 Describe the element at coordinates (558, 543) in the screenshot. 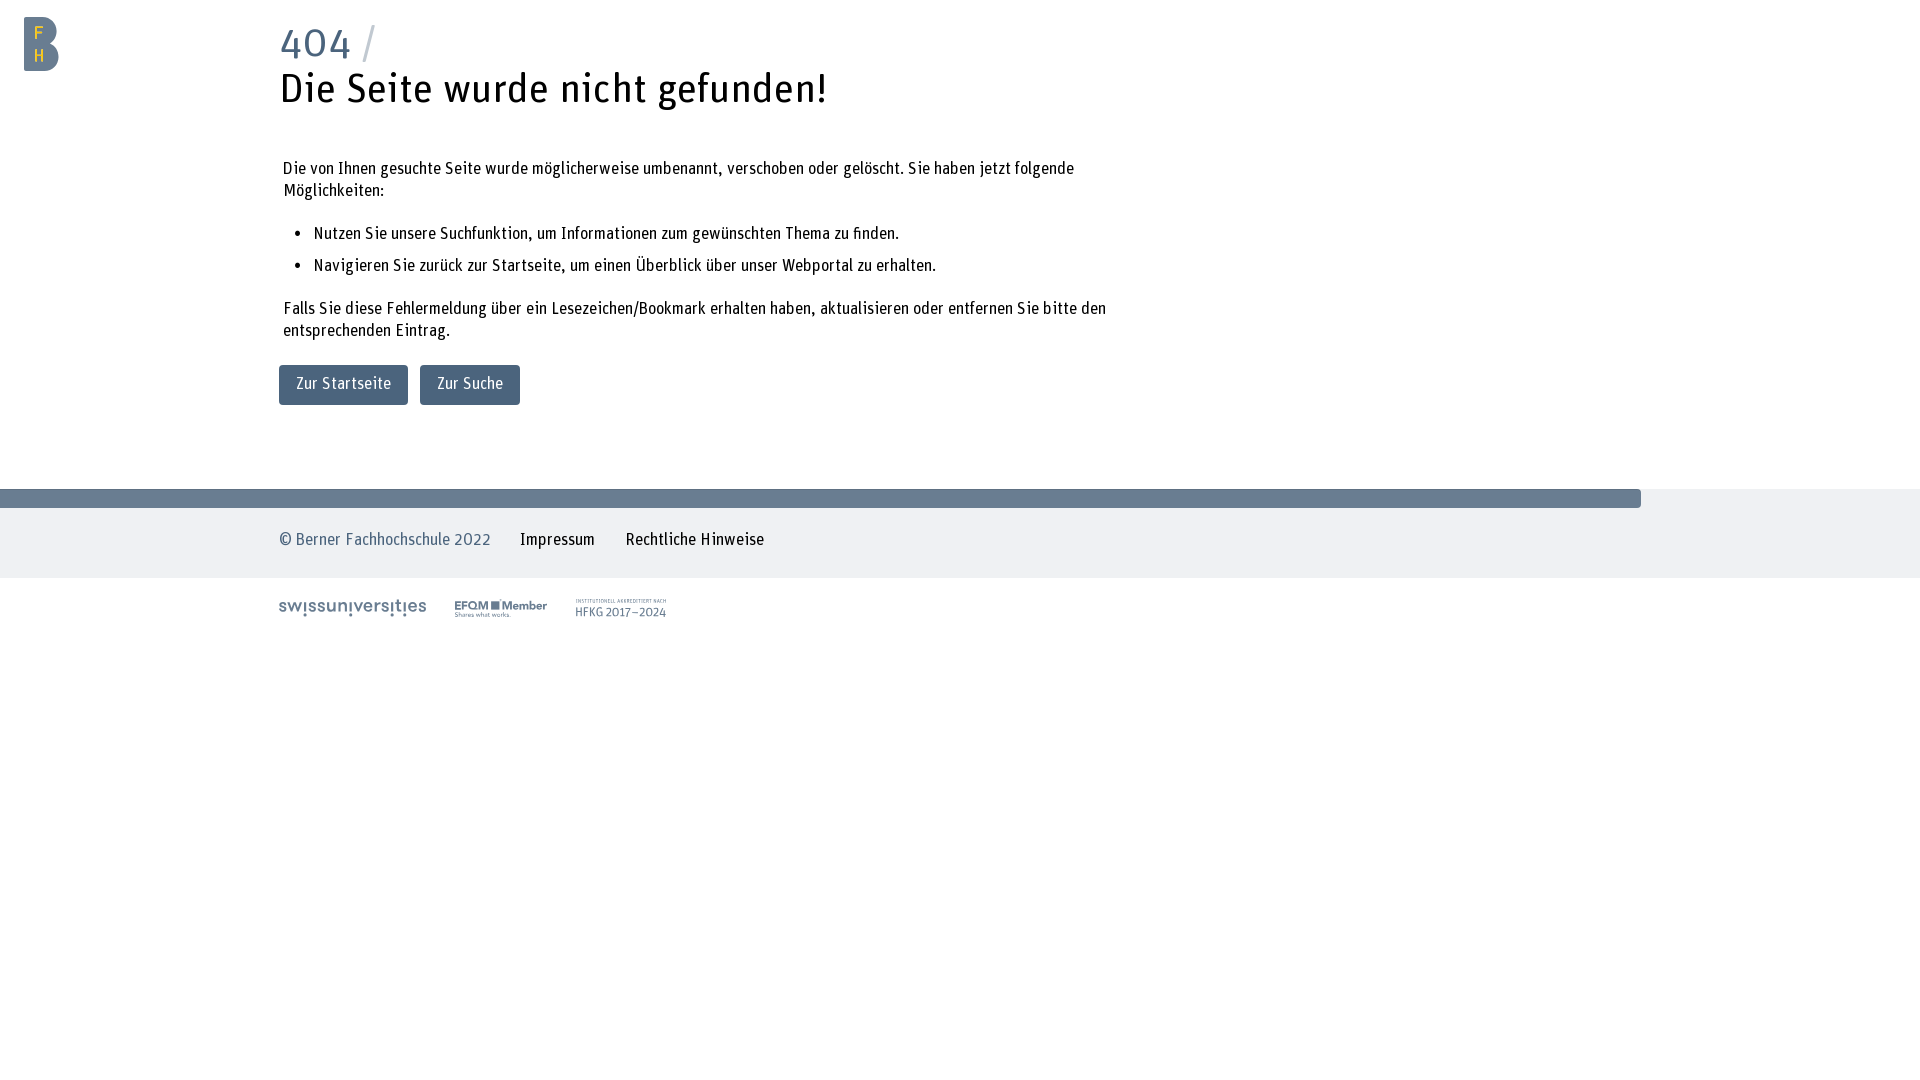

I see `Impressum` at that location.